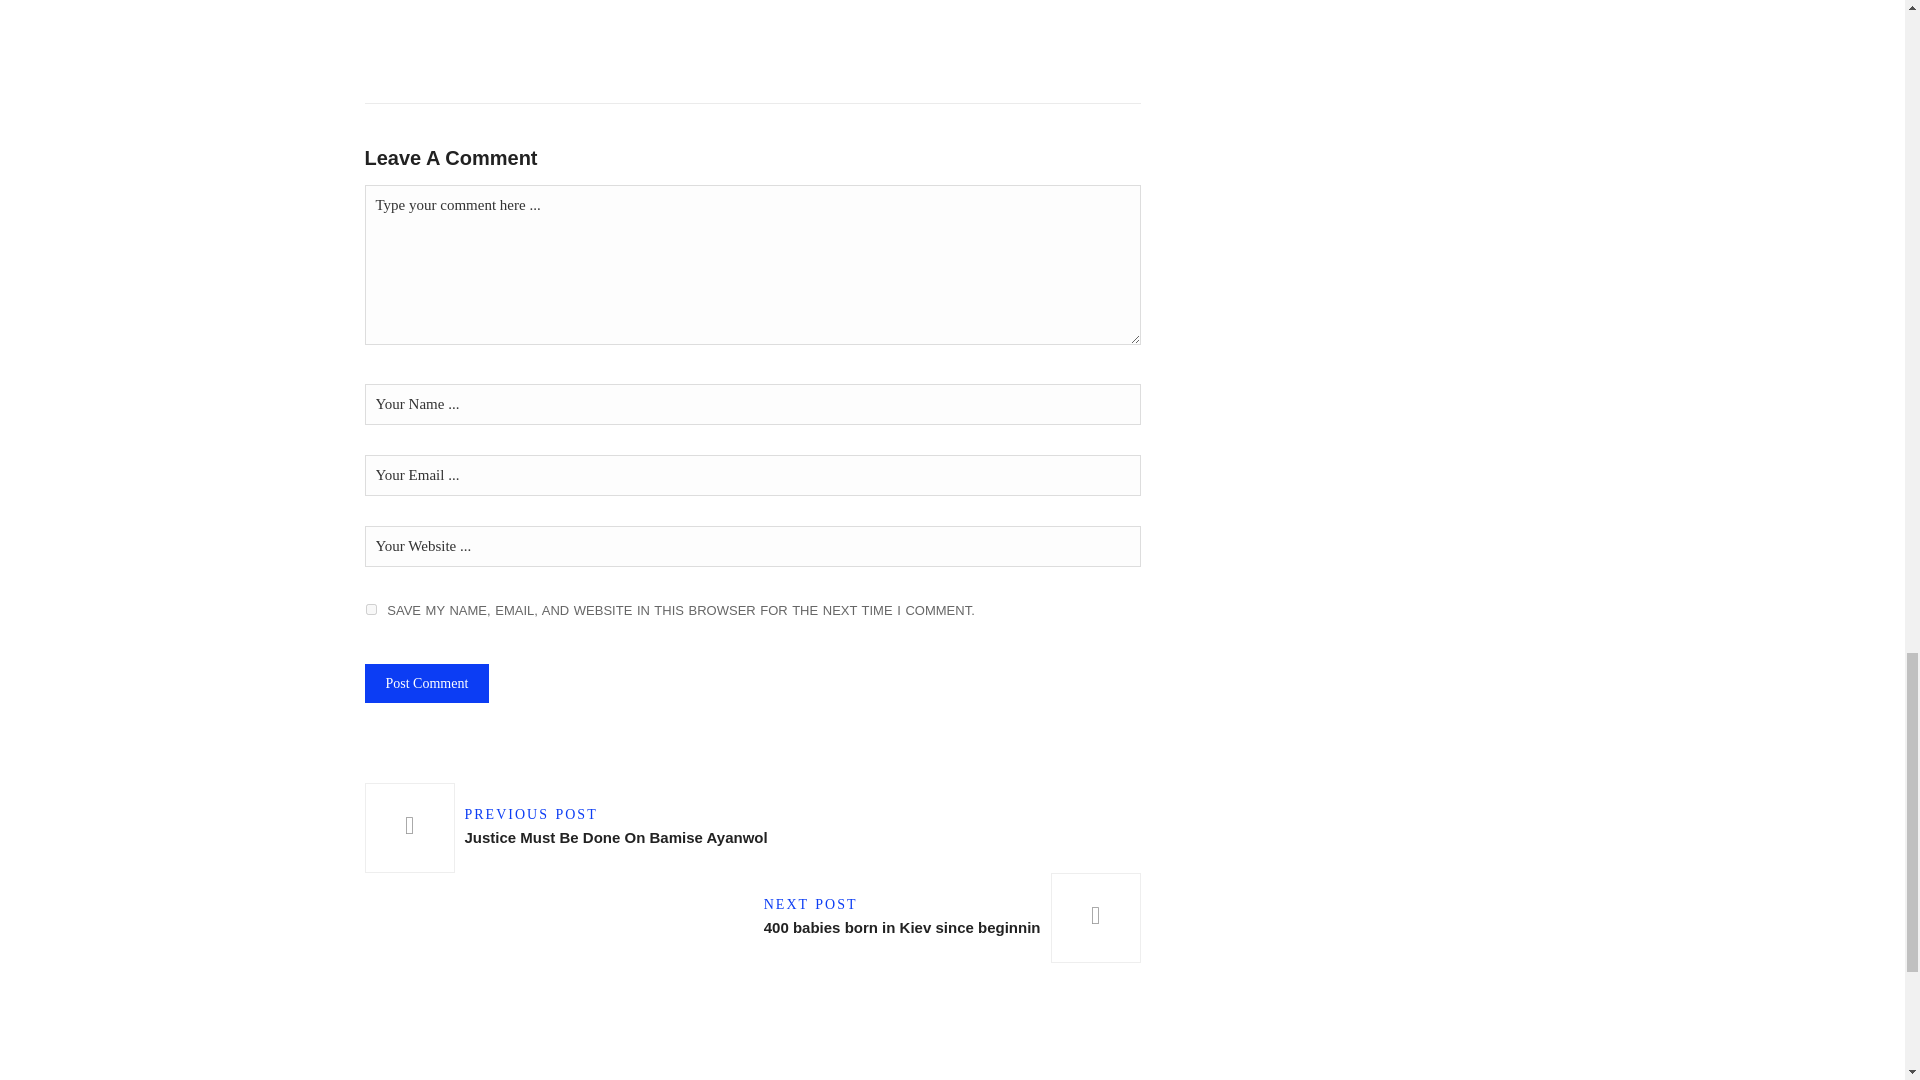 Image resolution: width=1920 pixels, height=1080 pixels. What do you see at coordinates (570, 828) in the screenshot?
I see `yes` at bounding box center [570, 828].